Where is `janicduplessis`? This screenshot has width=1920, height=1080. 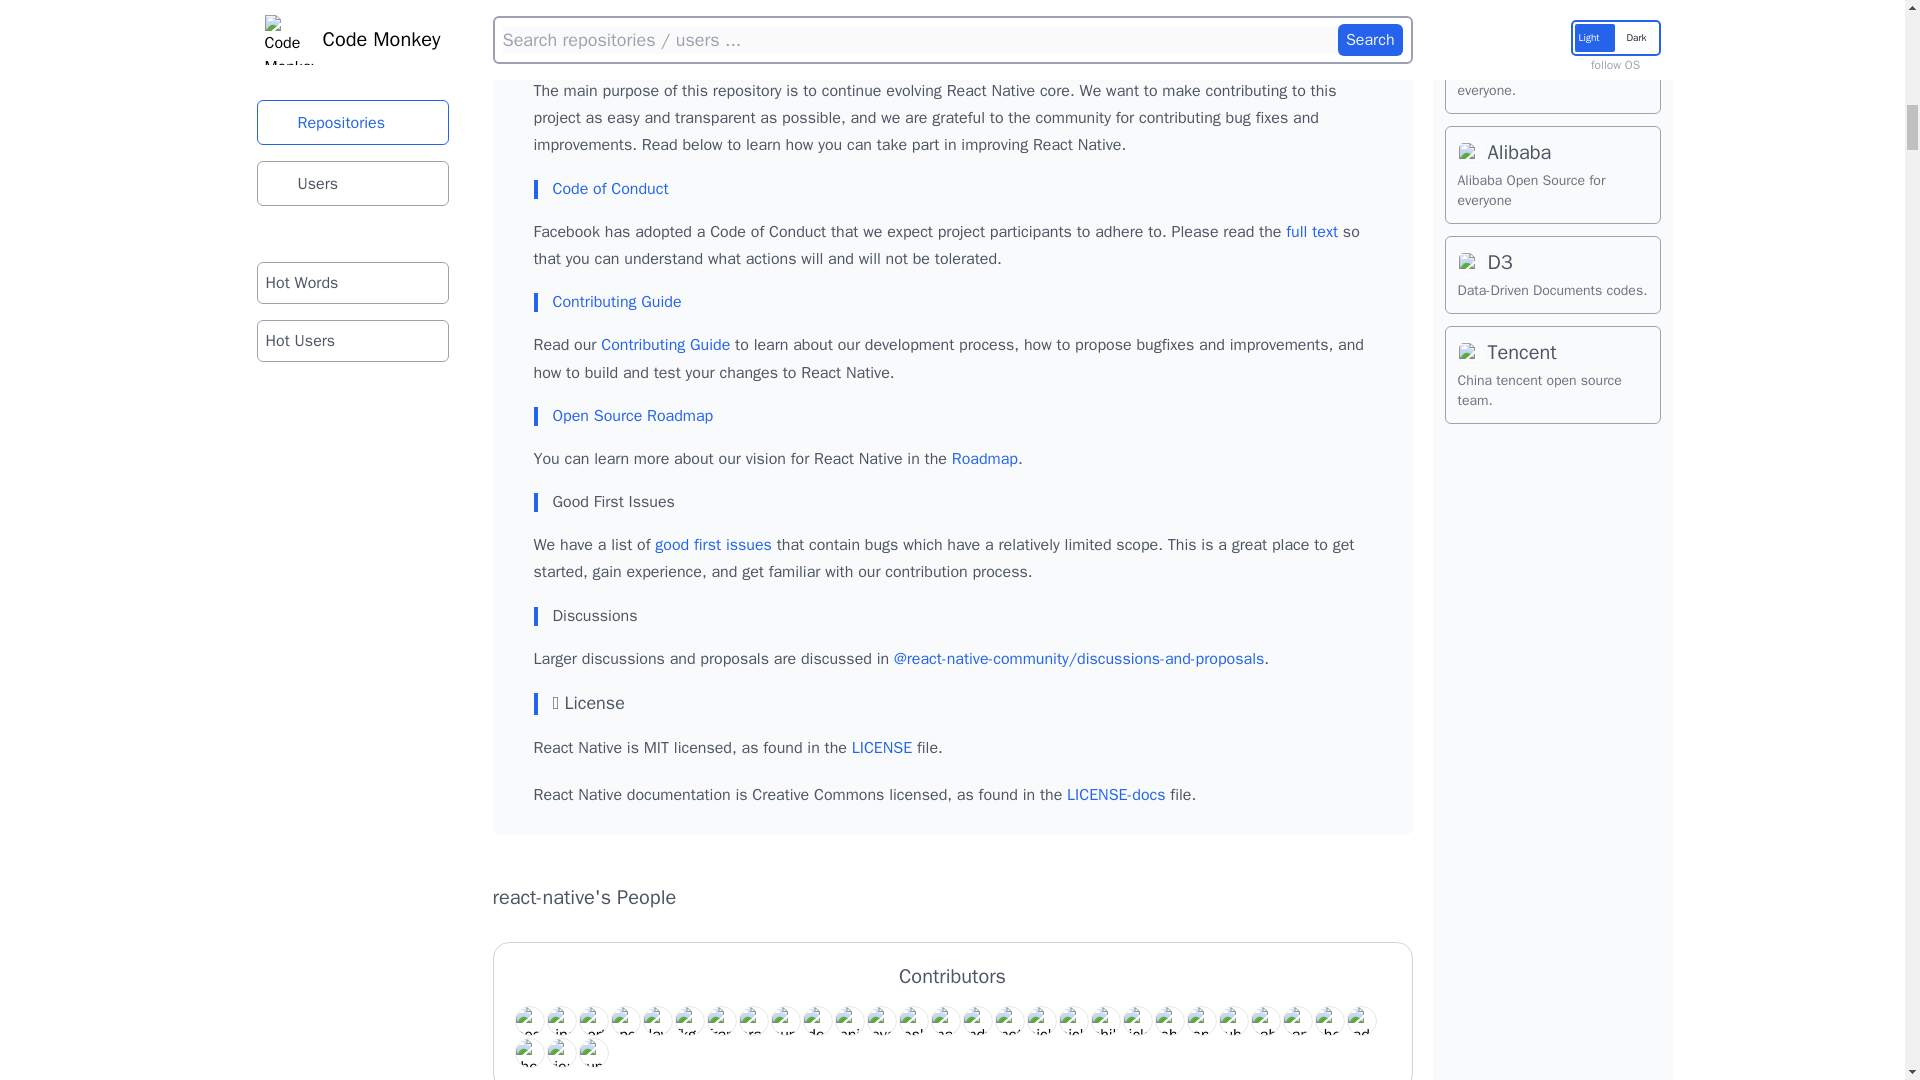
janicduplessis is located at coordinates (848, 1020).